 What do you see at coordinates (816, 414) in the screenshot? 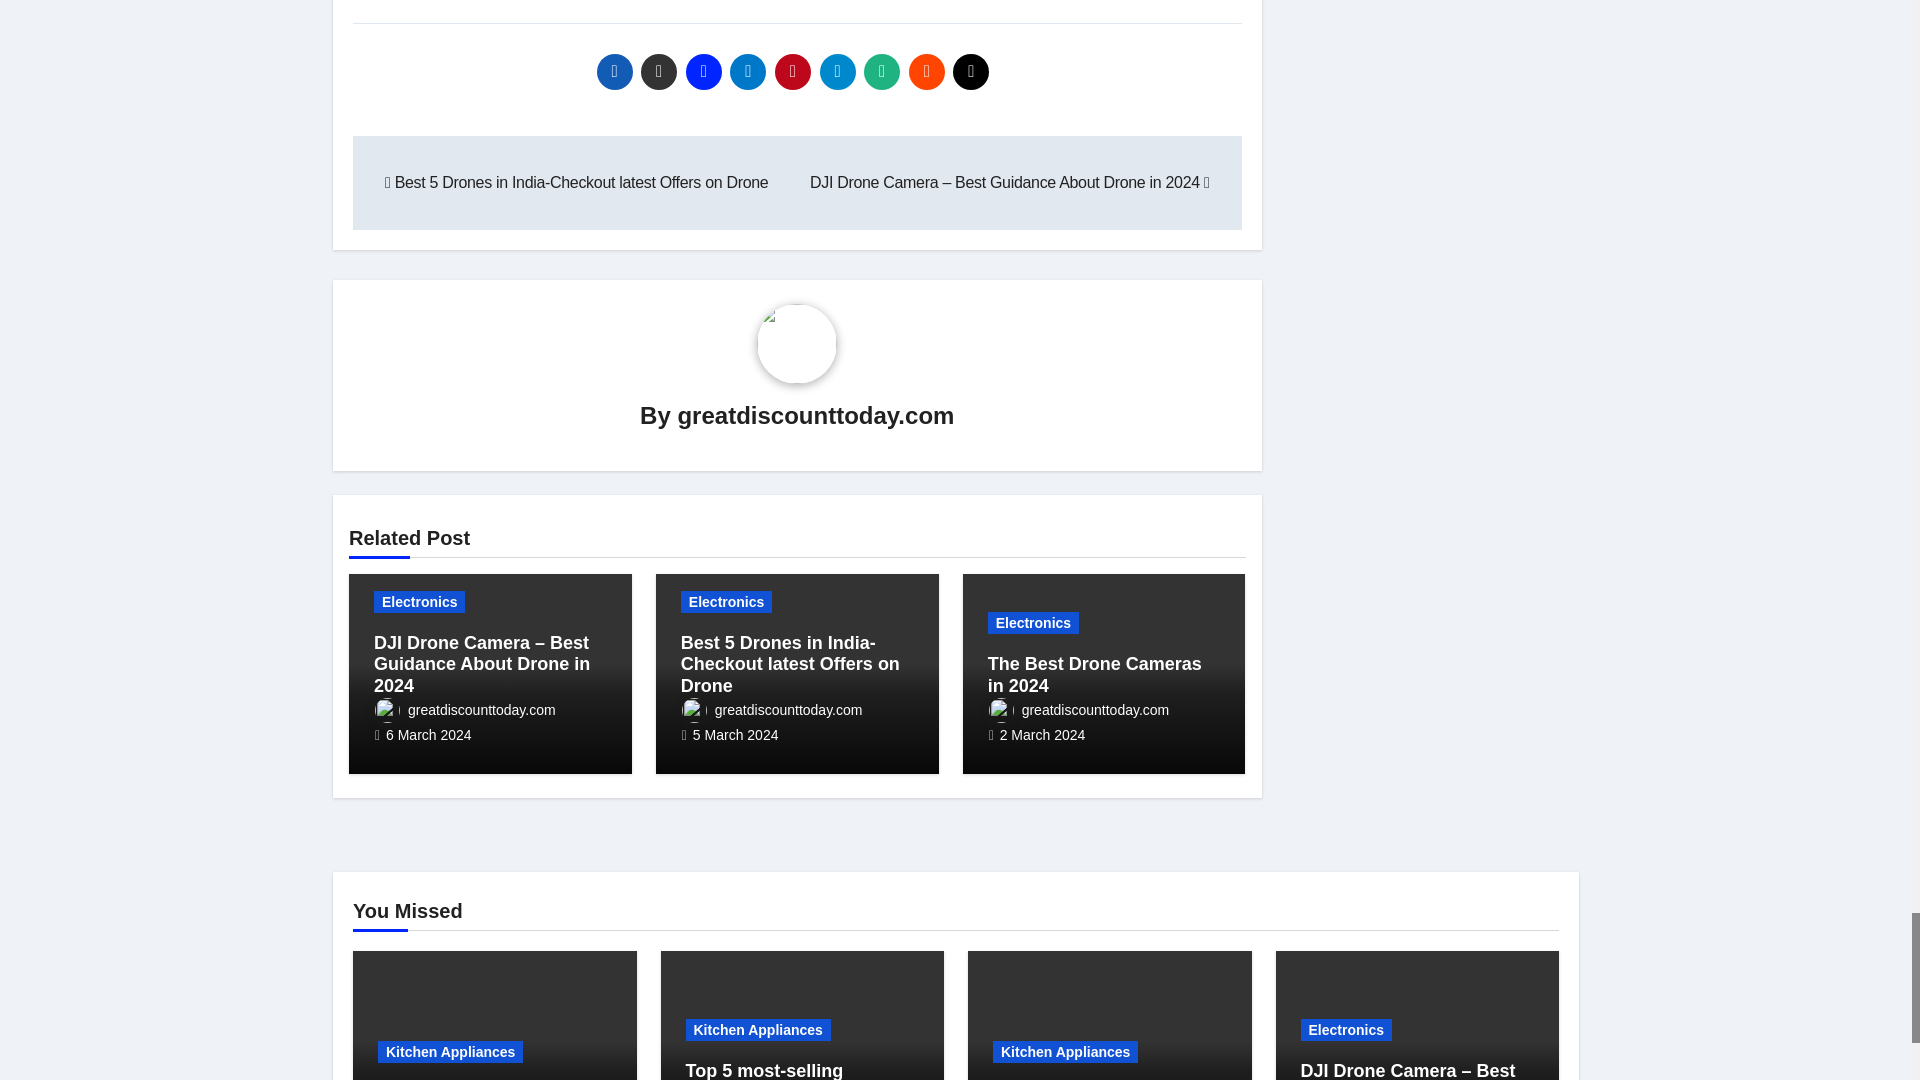
I see `greatdiscounttoday.com` at bounding box center [816, 414].